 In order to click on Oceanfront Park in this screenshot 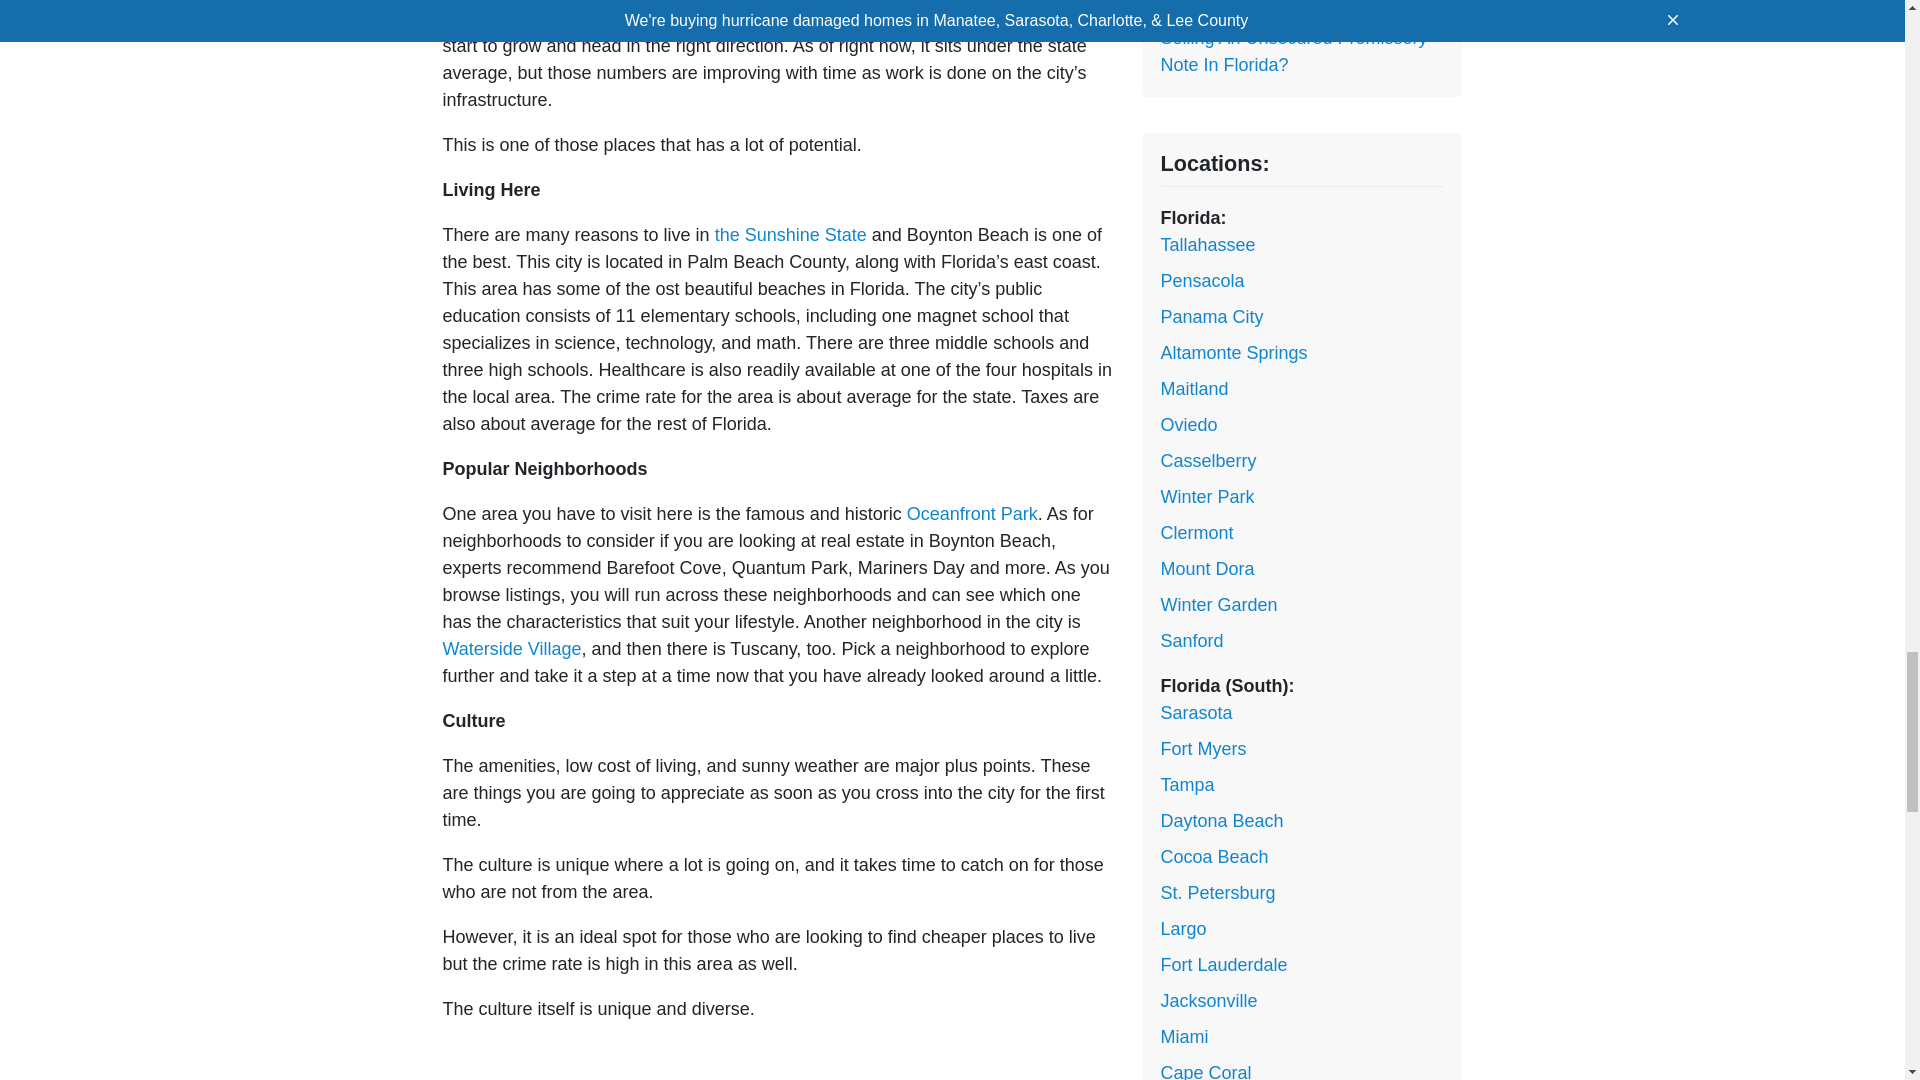, I will do `click(972, 514)`.